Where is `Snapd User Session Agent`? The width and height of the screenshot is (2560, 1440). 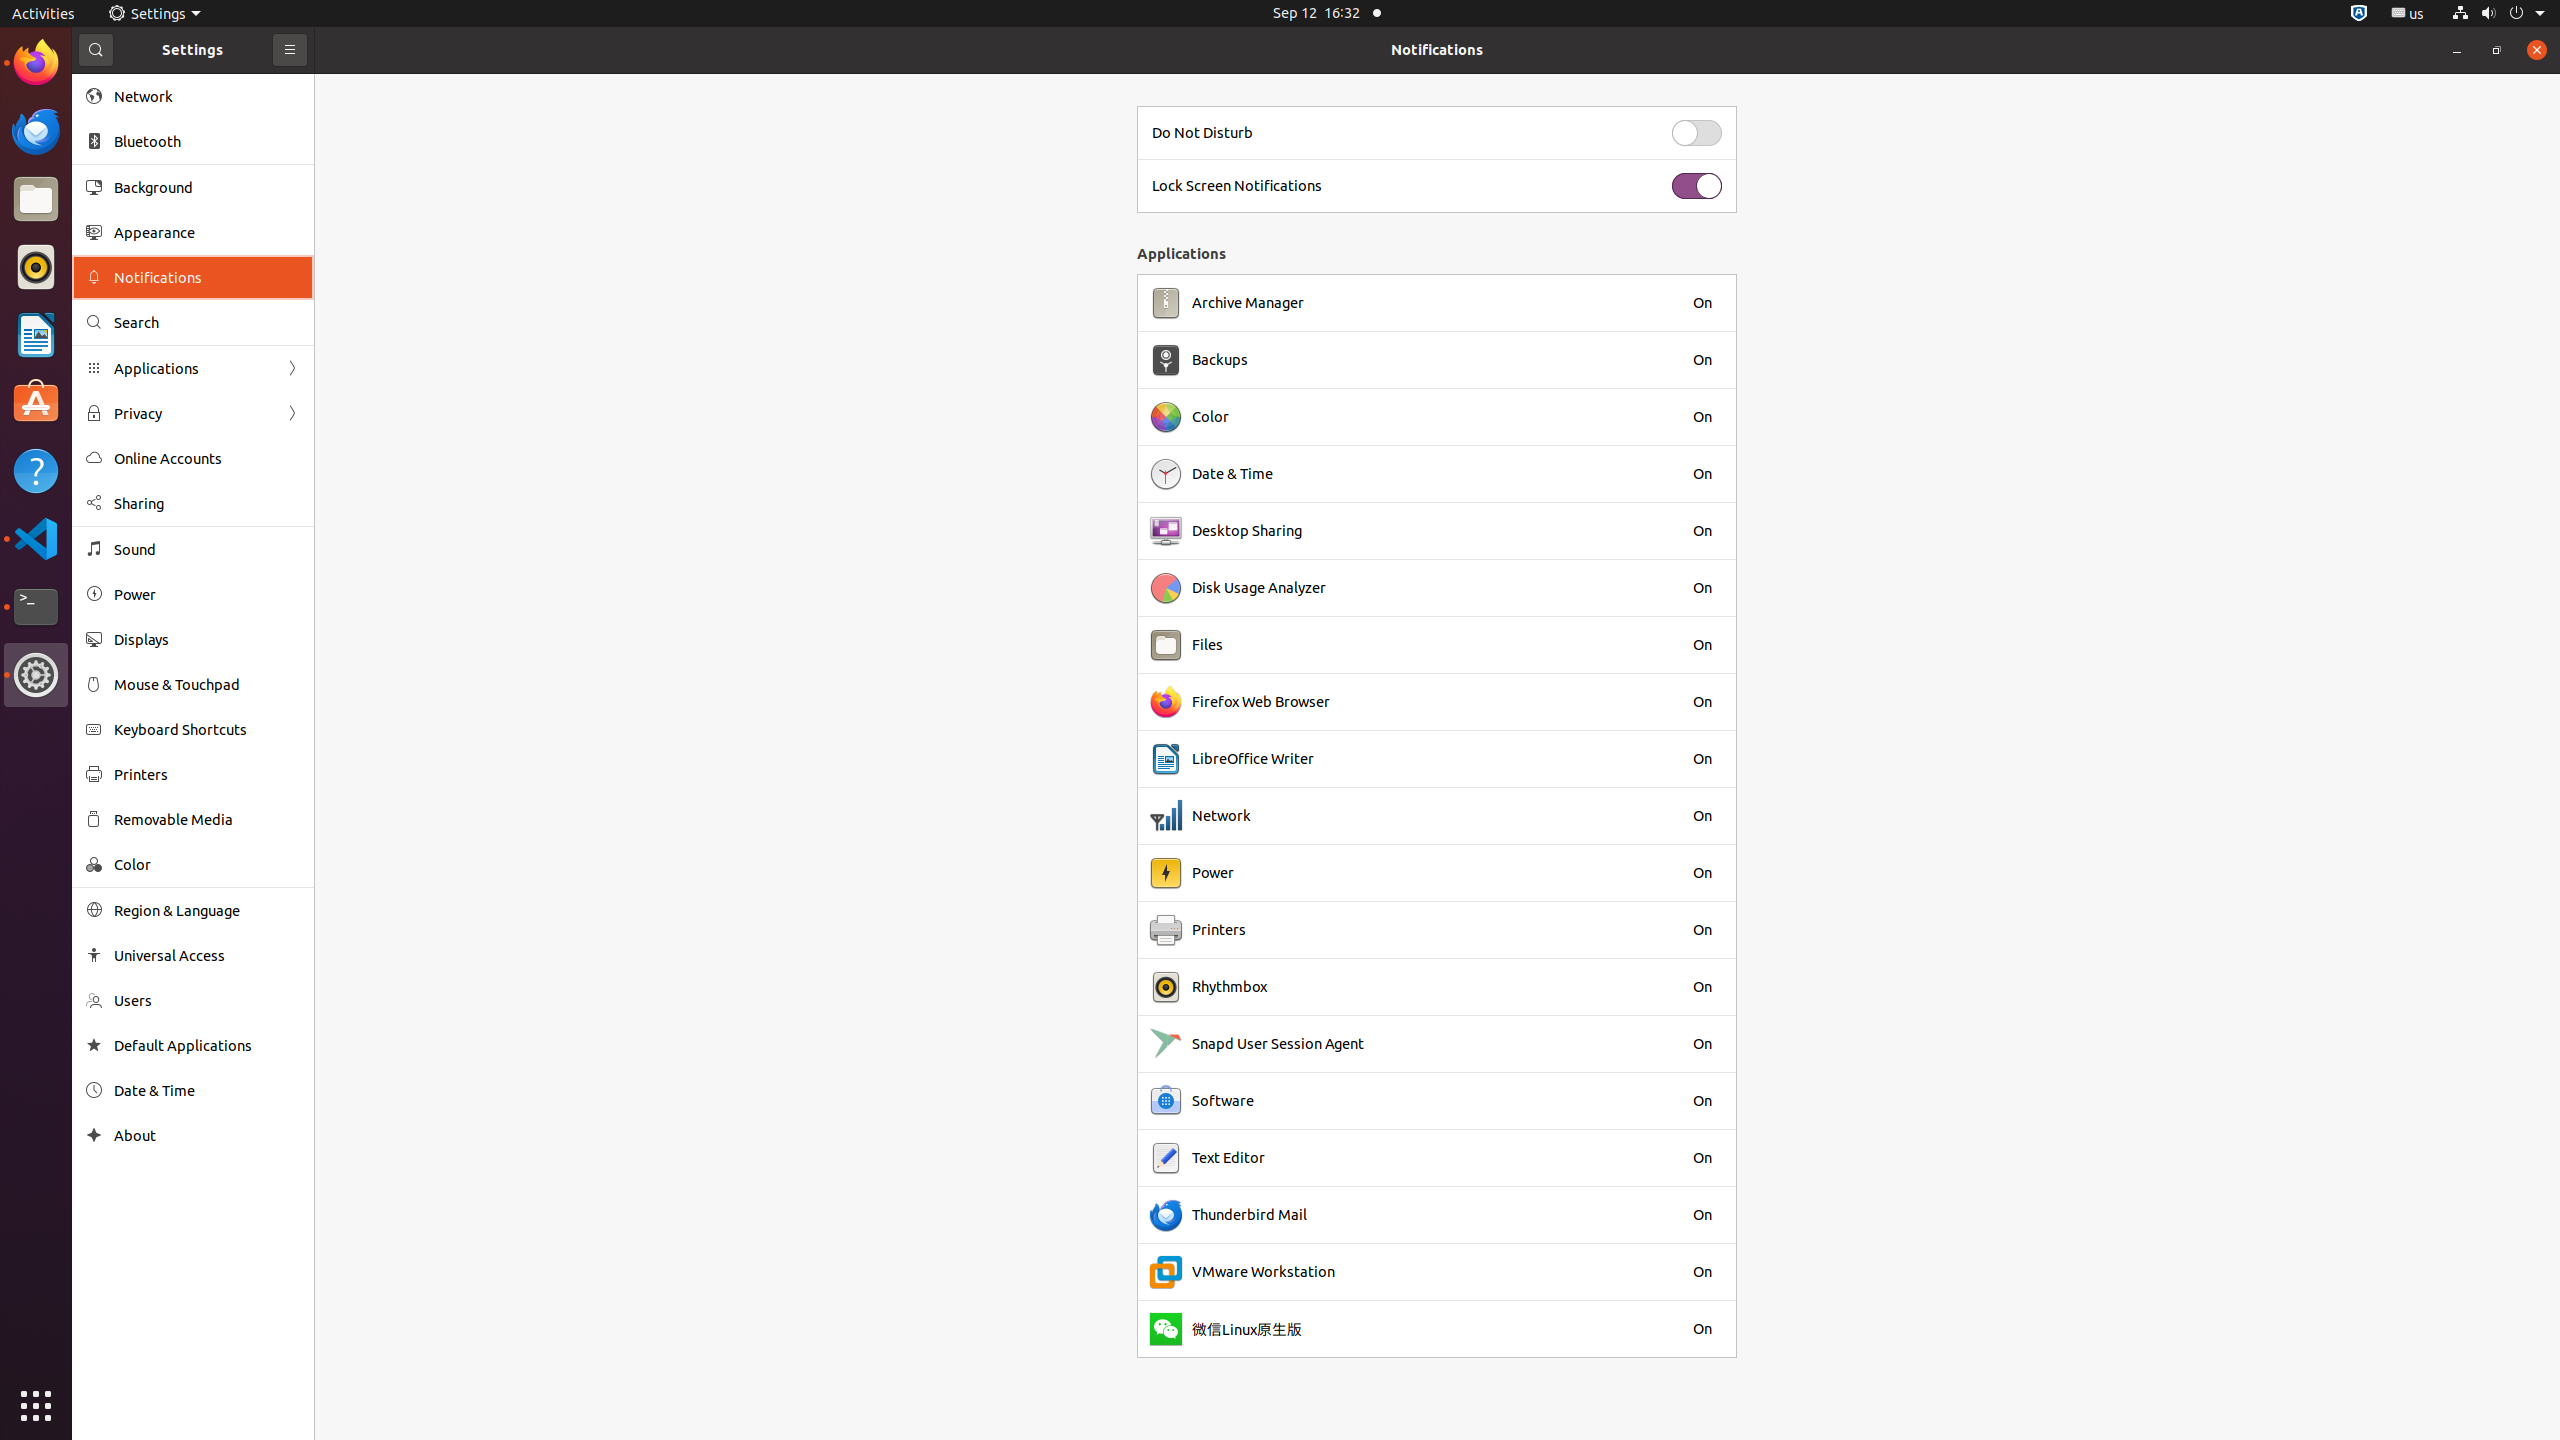
Snapd User Session Agent is located at coordinates (1278, 1044).